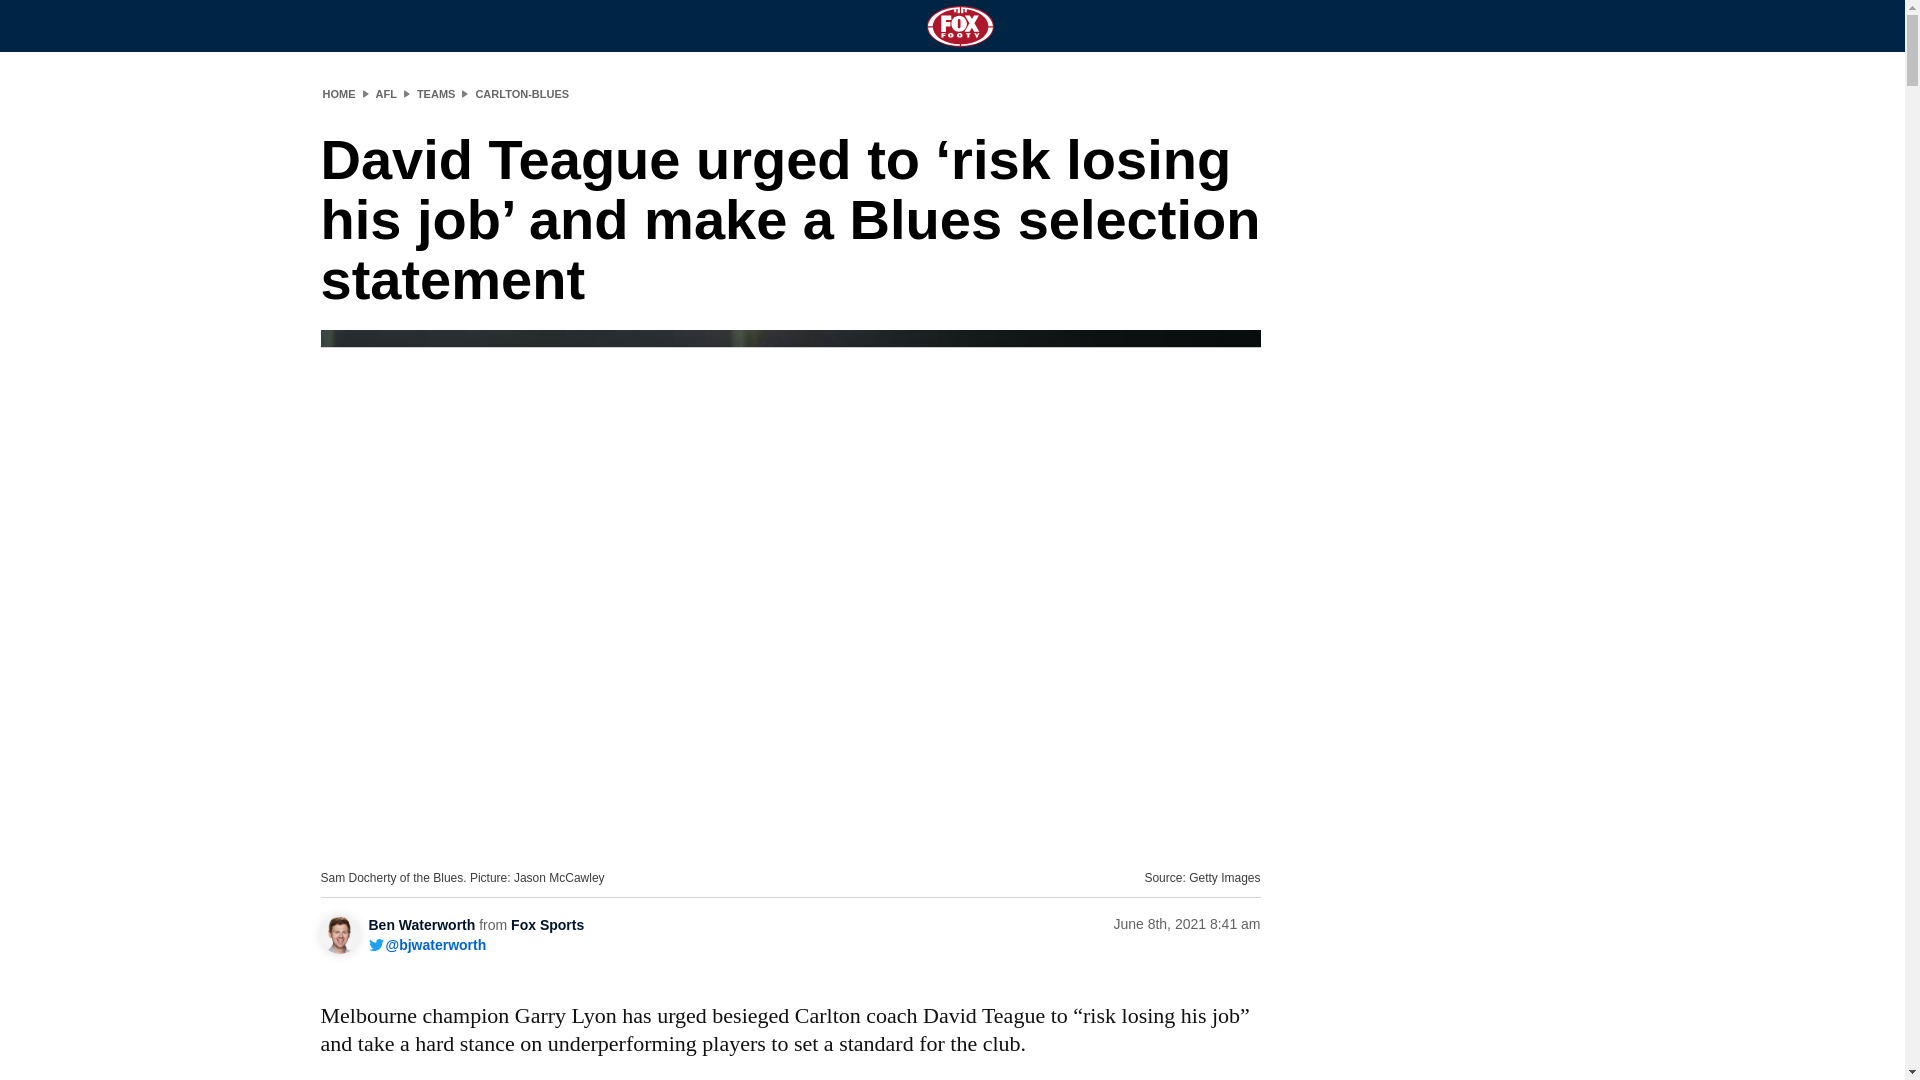 The height and width of the screenshot is (1080, 1920). What do you see at coordinates (521, 94) in the screenshot?
I see `CARLTON-BLUES` at bounding box center [521, 94].